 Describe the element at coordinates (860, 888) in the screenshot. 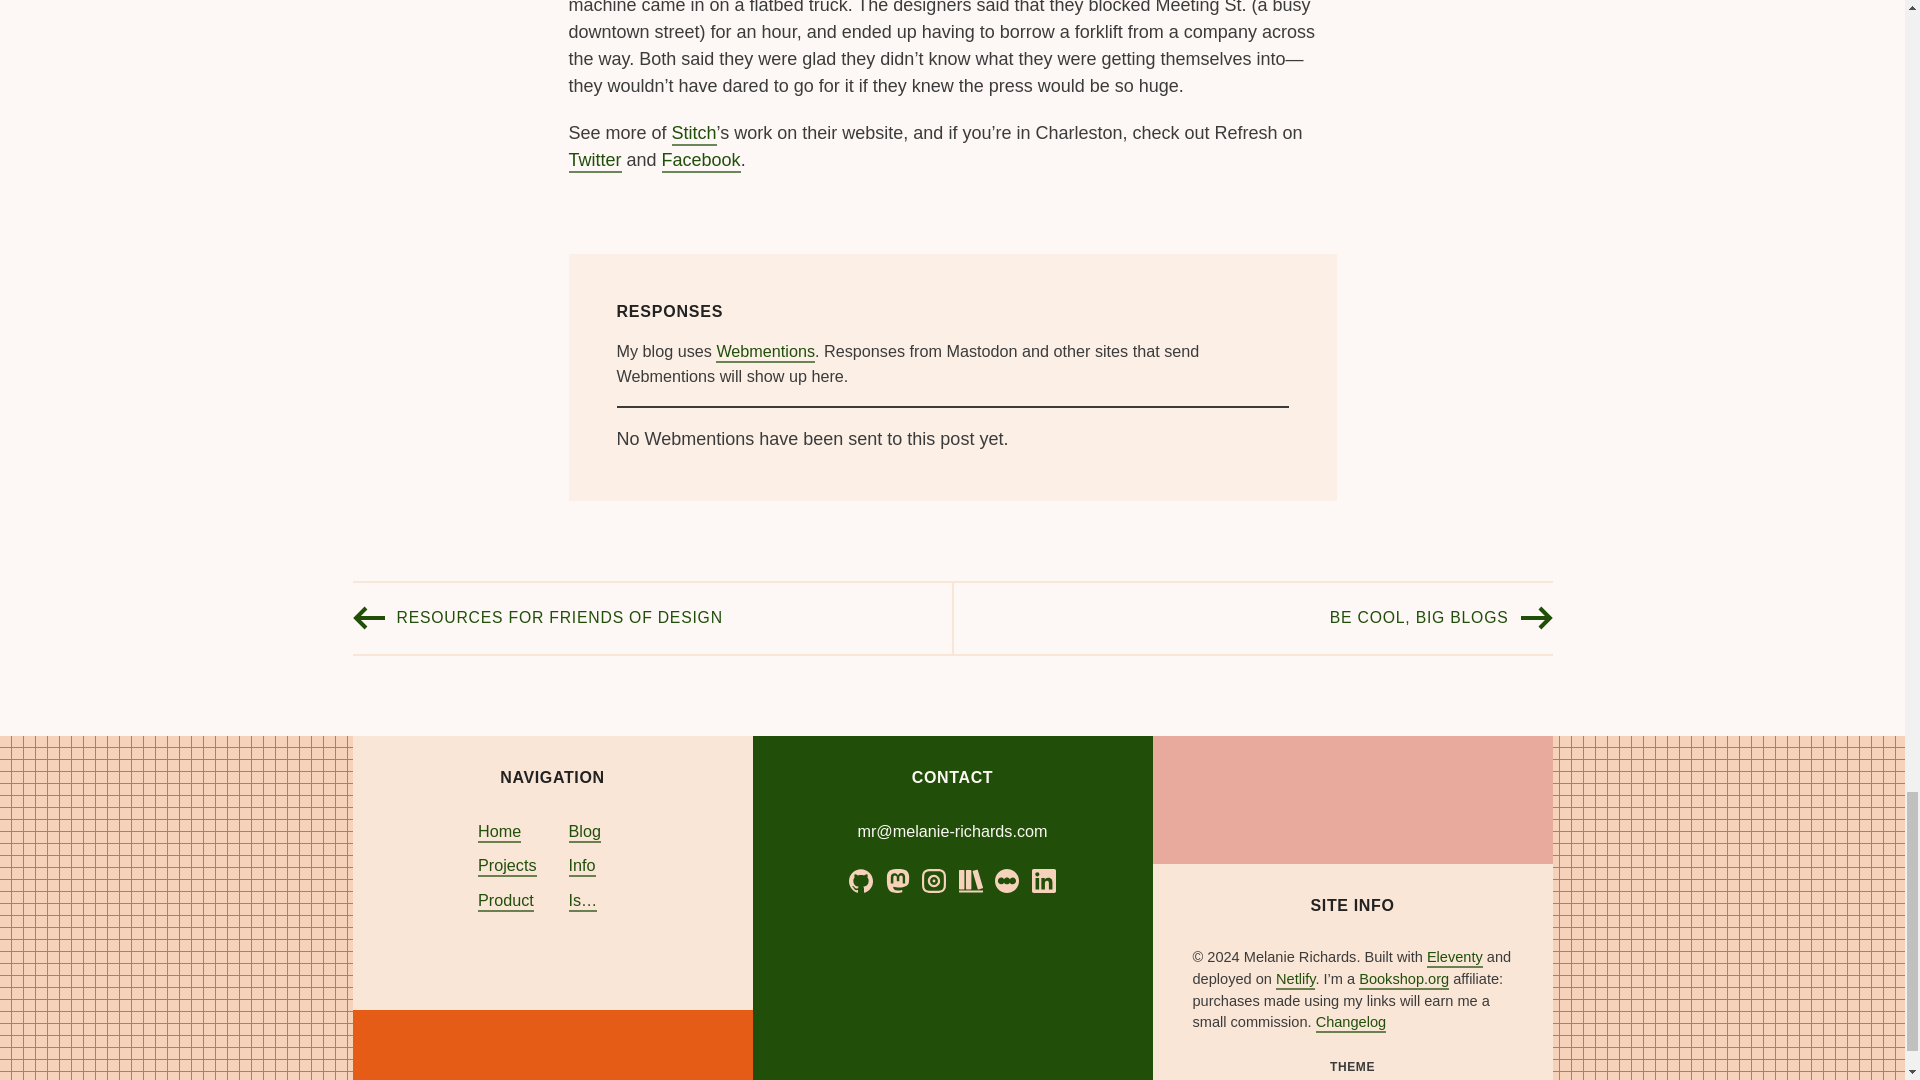

I see `Github` at that location.